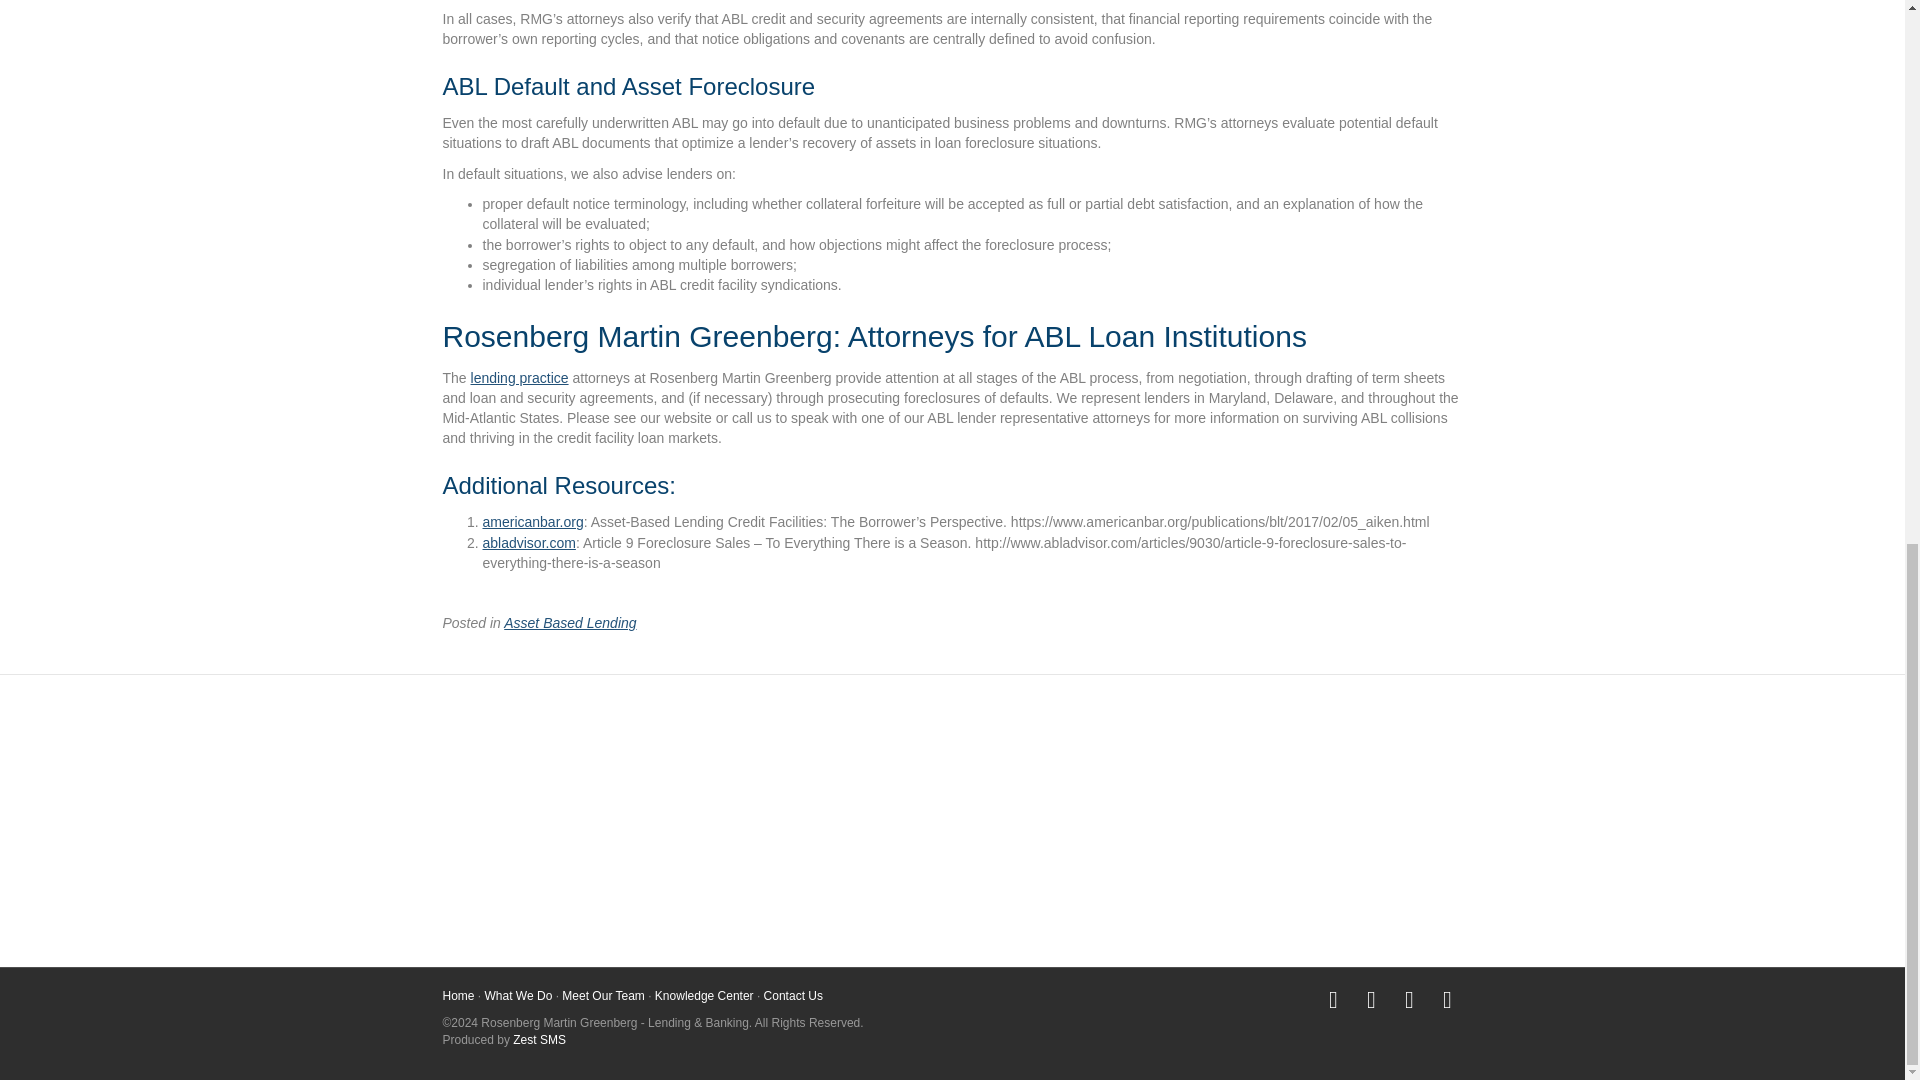  What do you see at coordinates (518, 996) in the screenshot?
I see `What We Do` at bounding box center [518, 996].